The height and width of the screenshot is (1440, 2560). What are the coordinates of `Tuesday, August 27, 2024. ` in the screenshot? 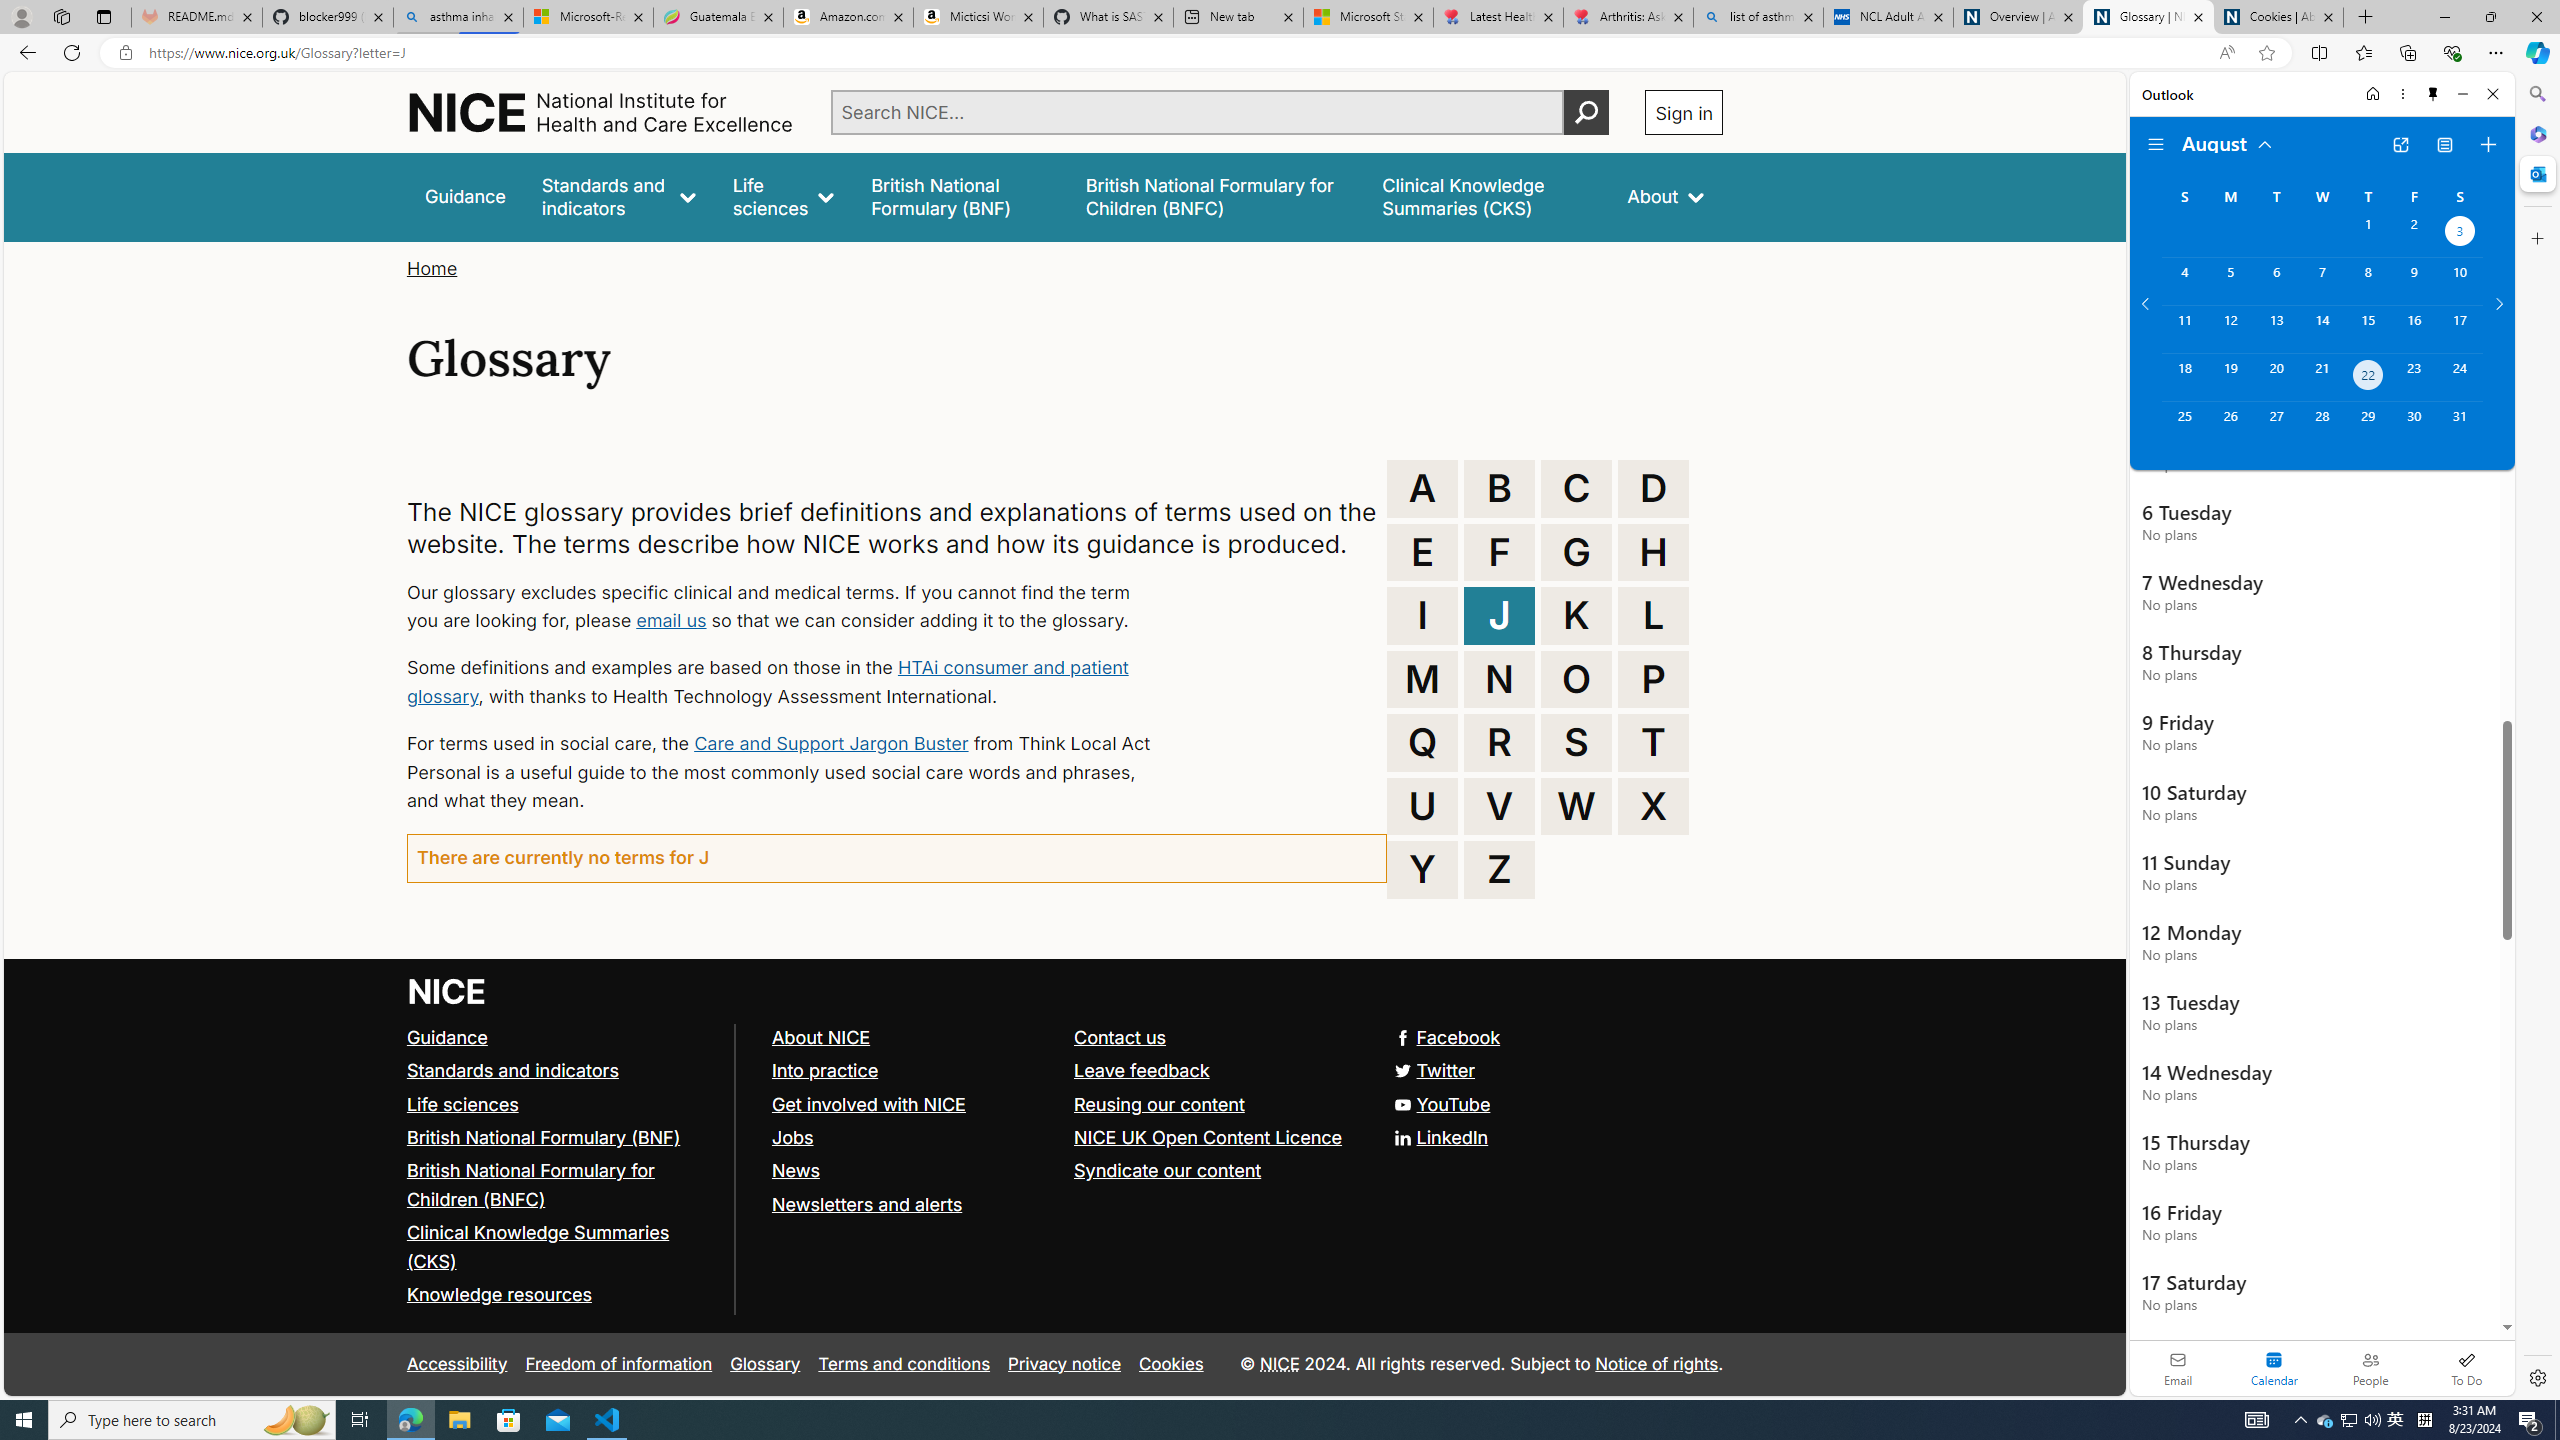 It's located at (2275, 425).